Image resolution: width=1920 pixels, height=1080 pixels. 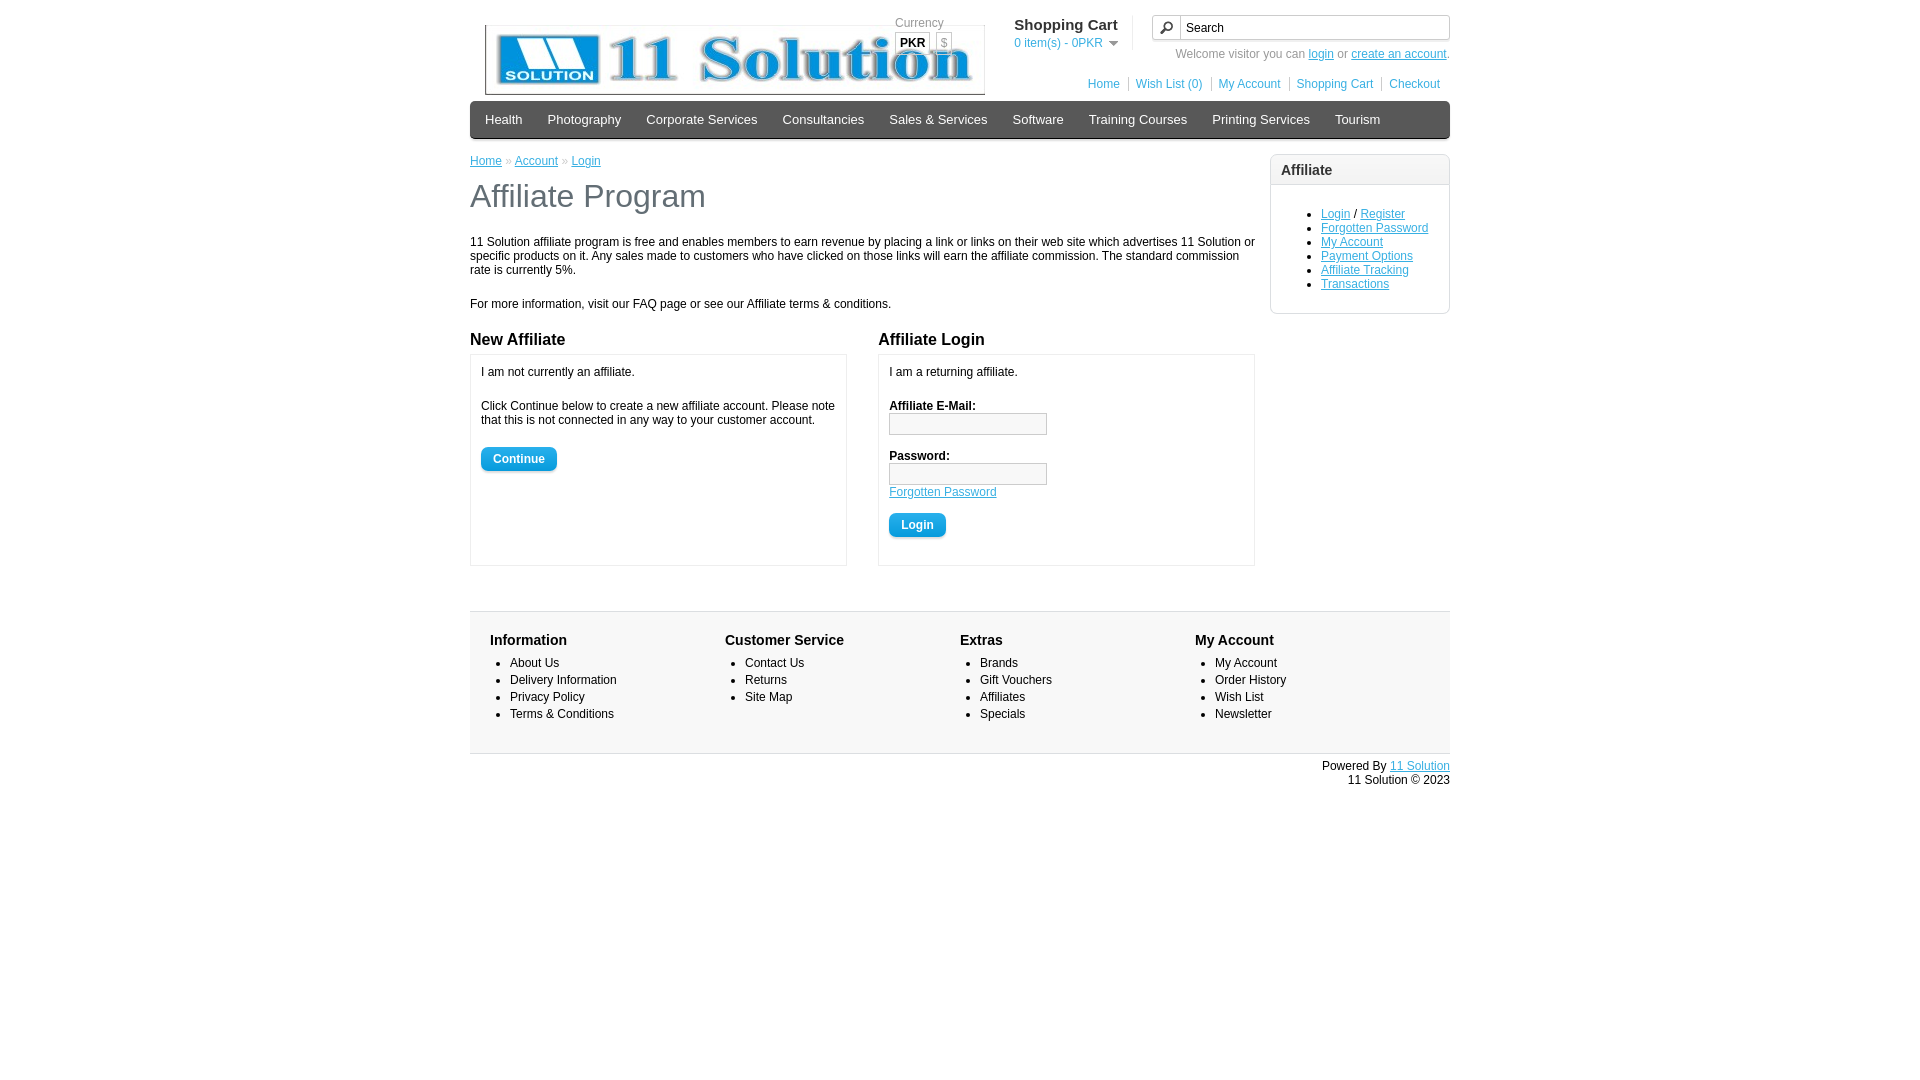 I want to click on Gift Vouchers, so click(x=1016, y=680).